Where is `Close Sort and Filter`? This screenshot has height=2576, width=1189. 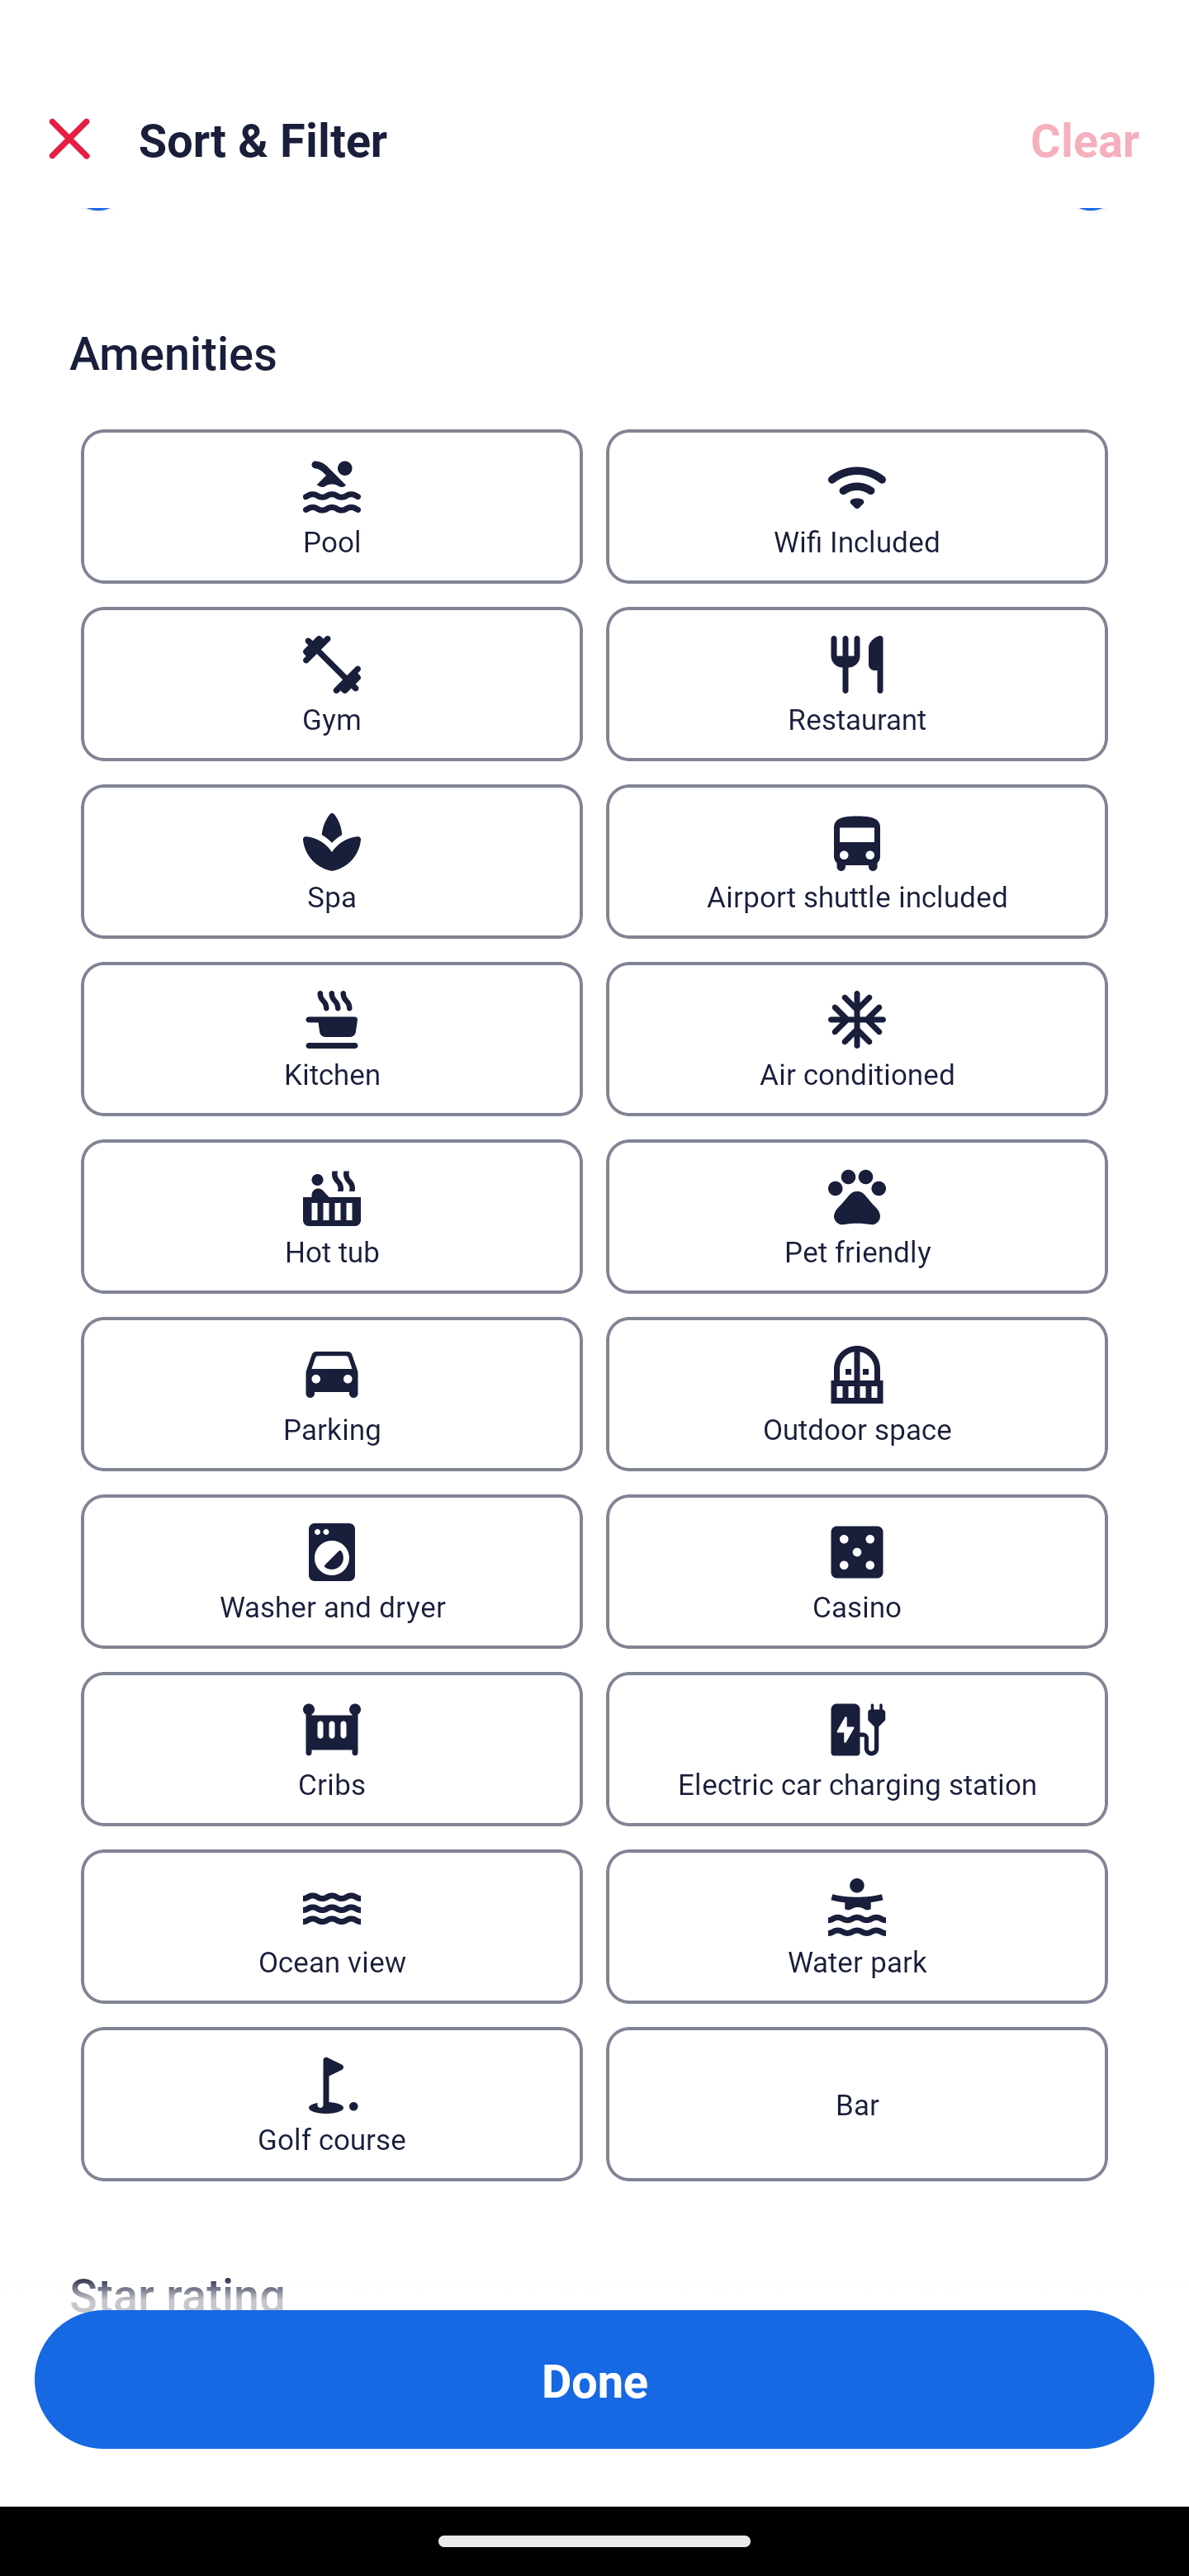 Close Sort and Filter is located at coordinates (69, 139).